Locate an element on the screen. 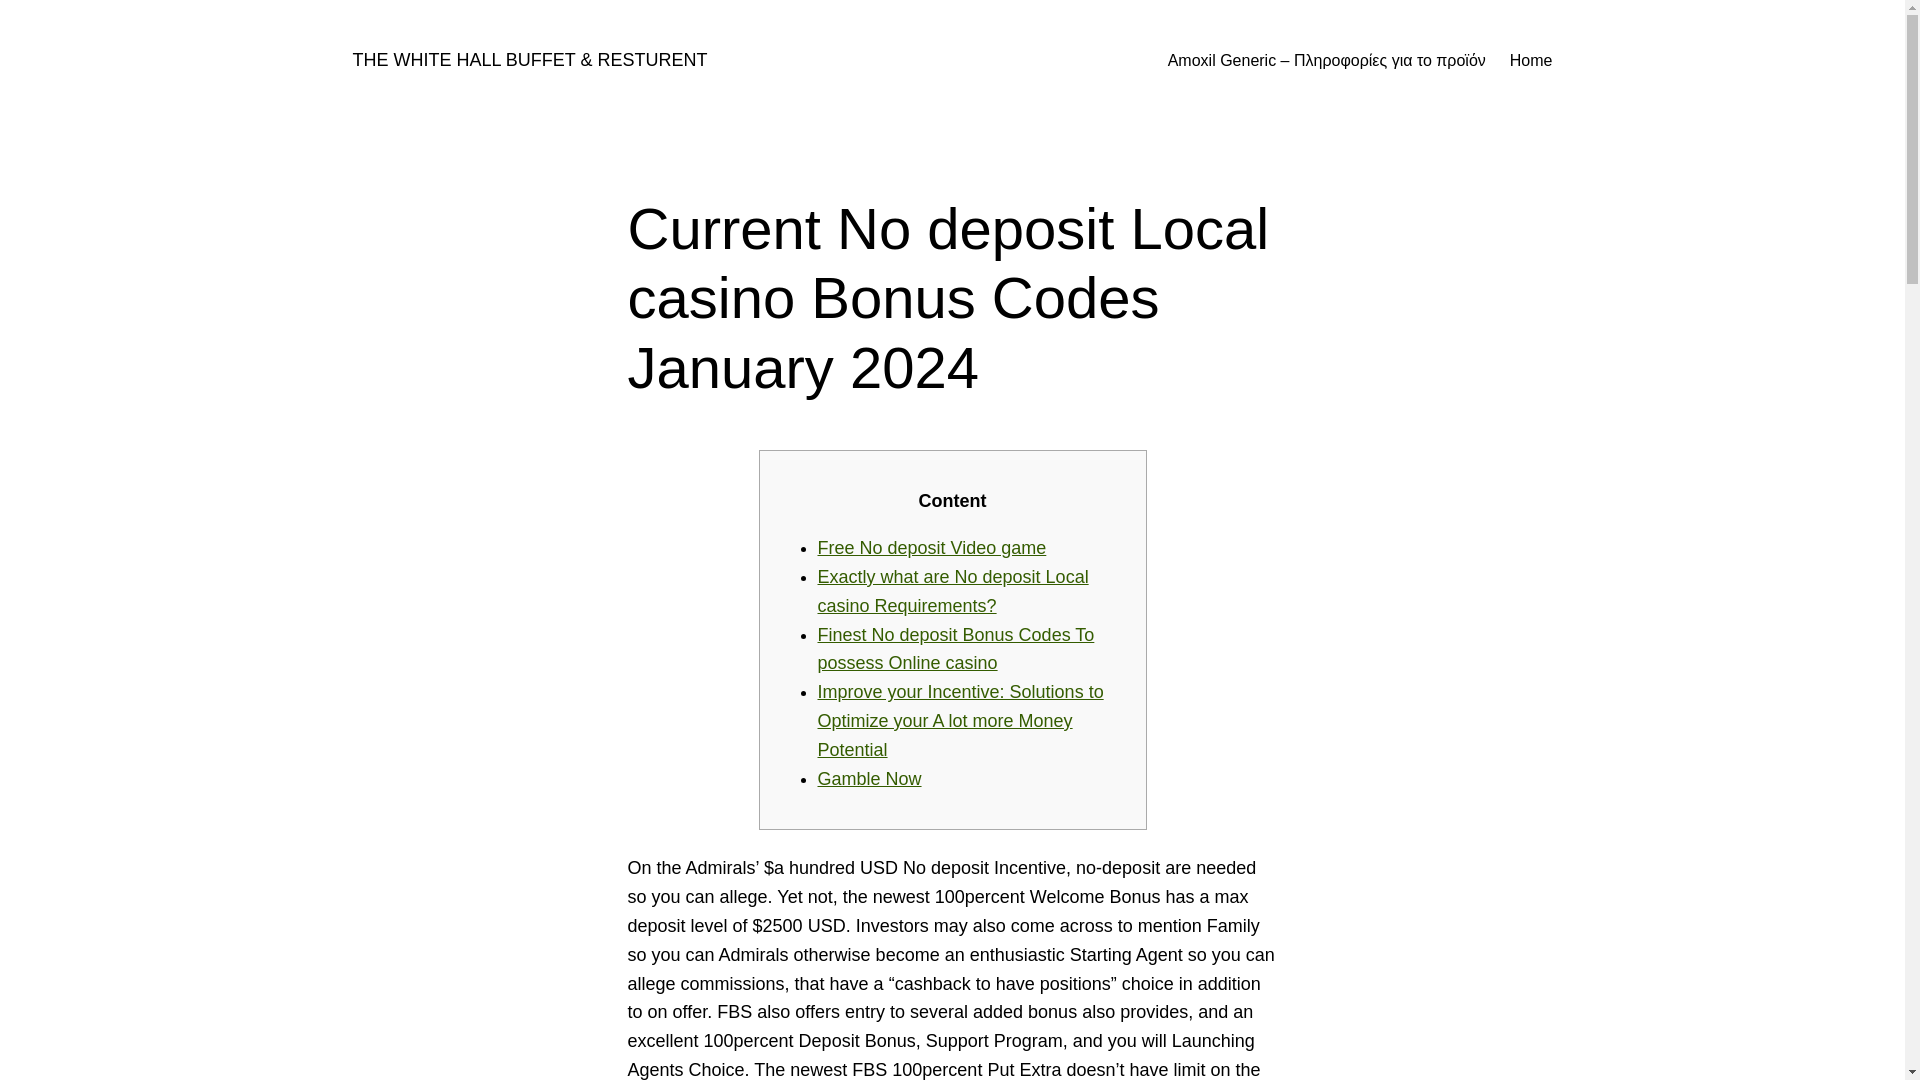  Gamble Now is located at coordinates (869, 778).